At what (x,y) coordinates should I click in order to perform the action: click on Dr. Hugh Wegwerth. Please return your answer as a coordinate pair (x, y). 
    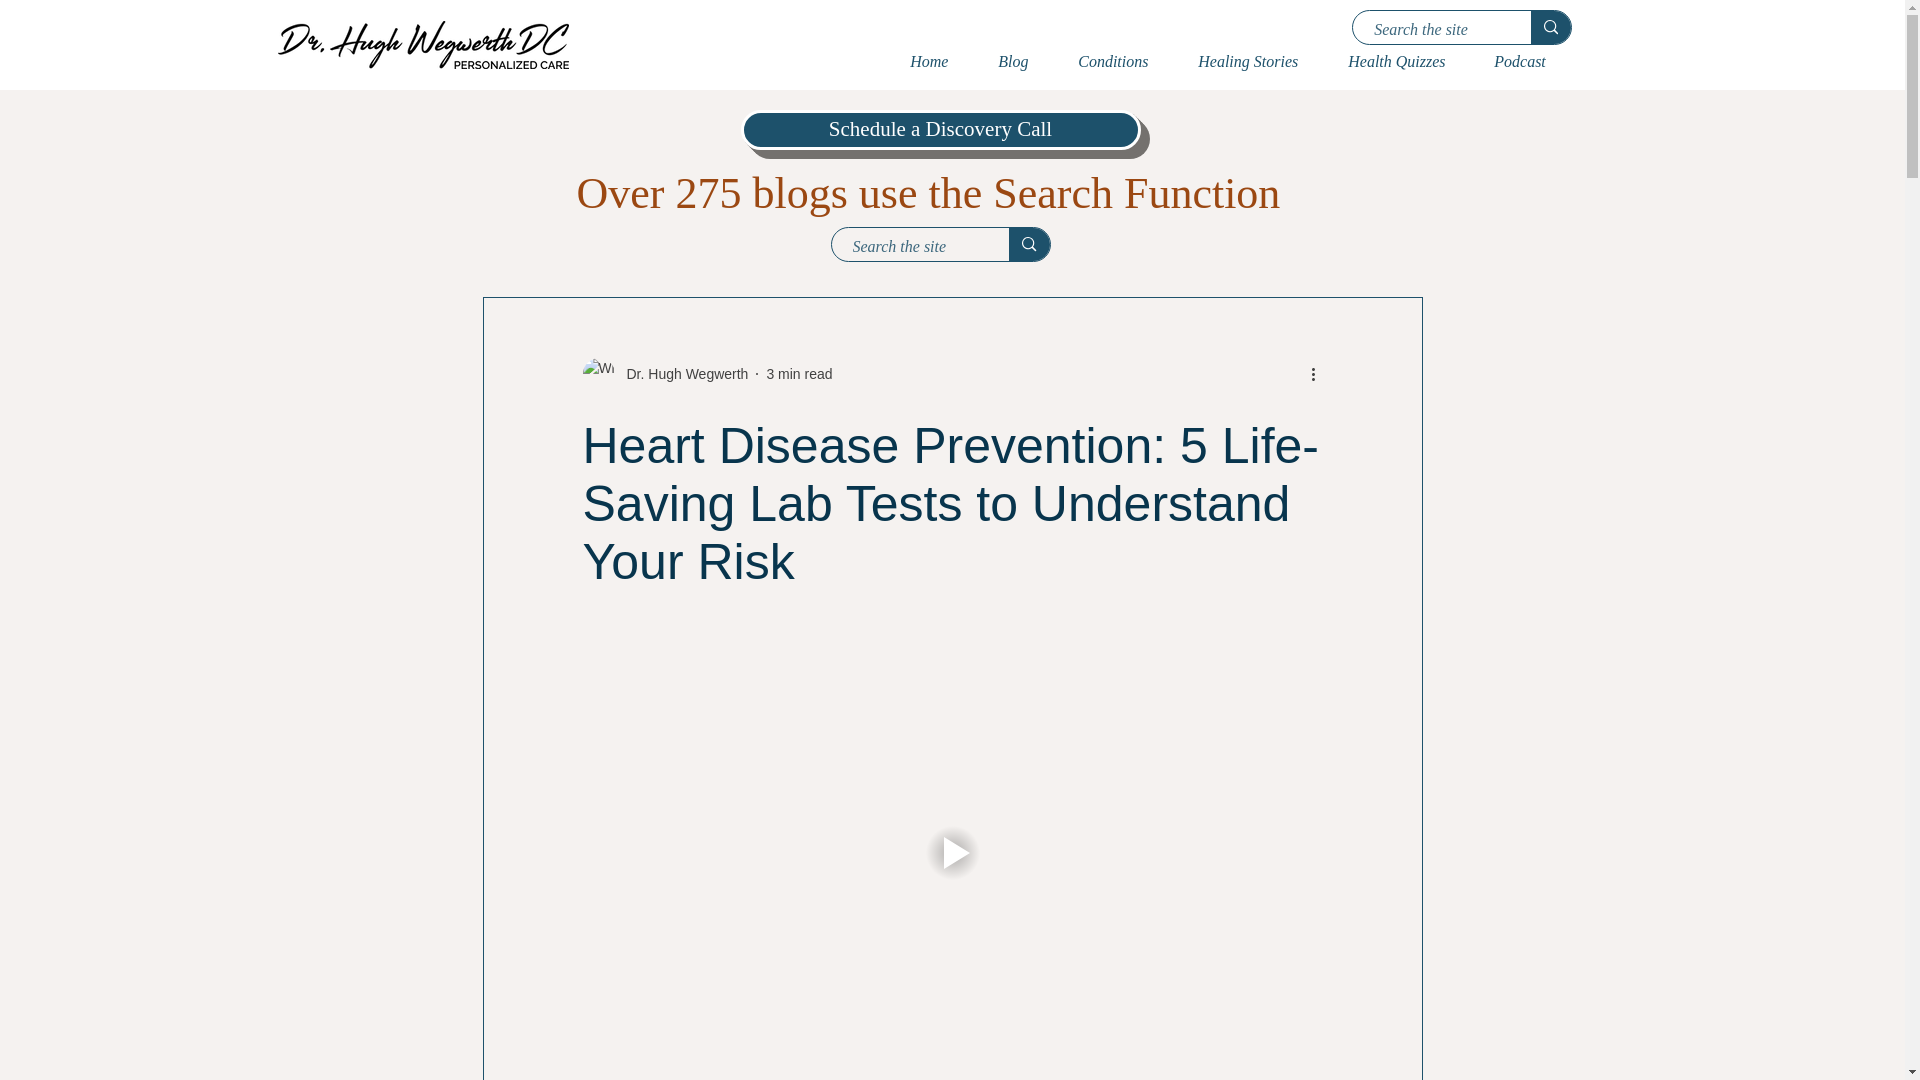
    Looking at the image, I should click on (664, 373).